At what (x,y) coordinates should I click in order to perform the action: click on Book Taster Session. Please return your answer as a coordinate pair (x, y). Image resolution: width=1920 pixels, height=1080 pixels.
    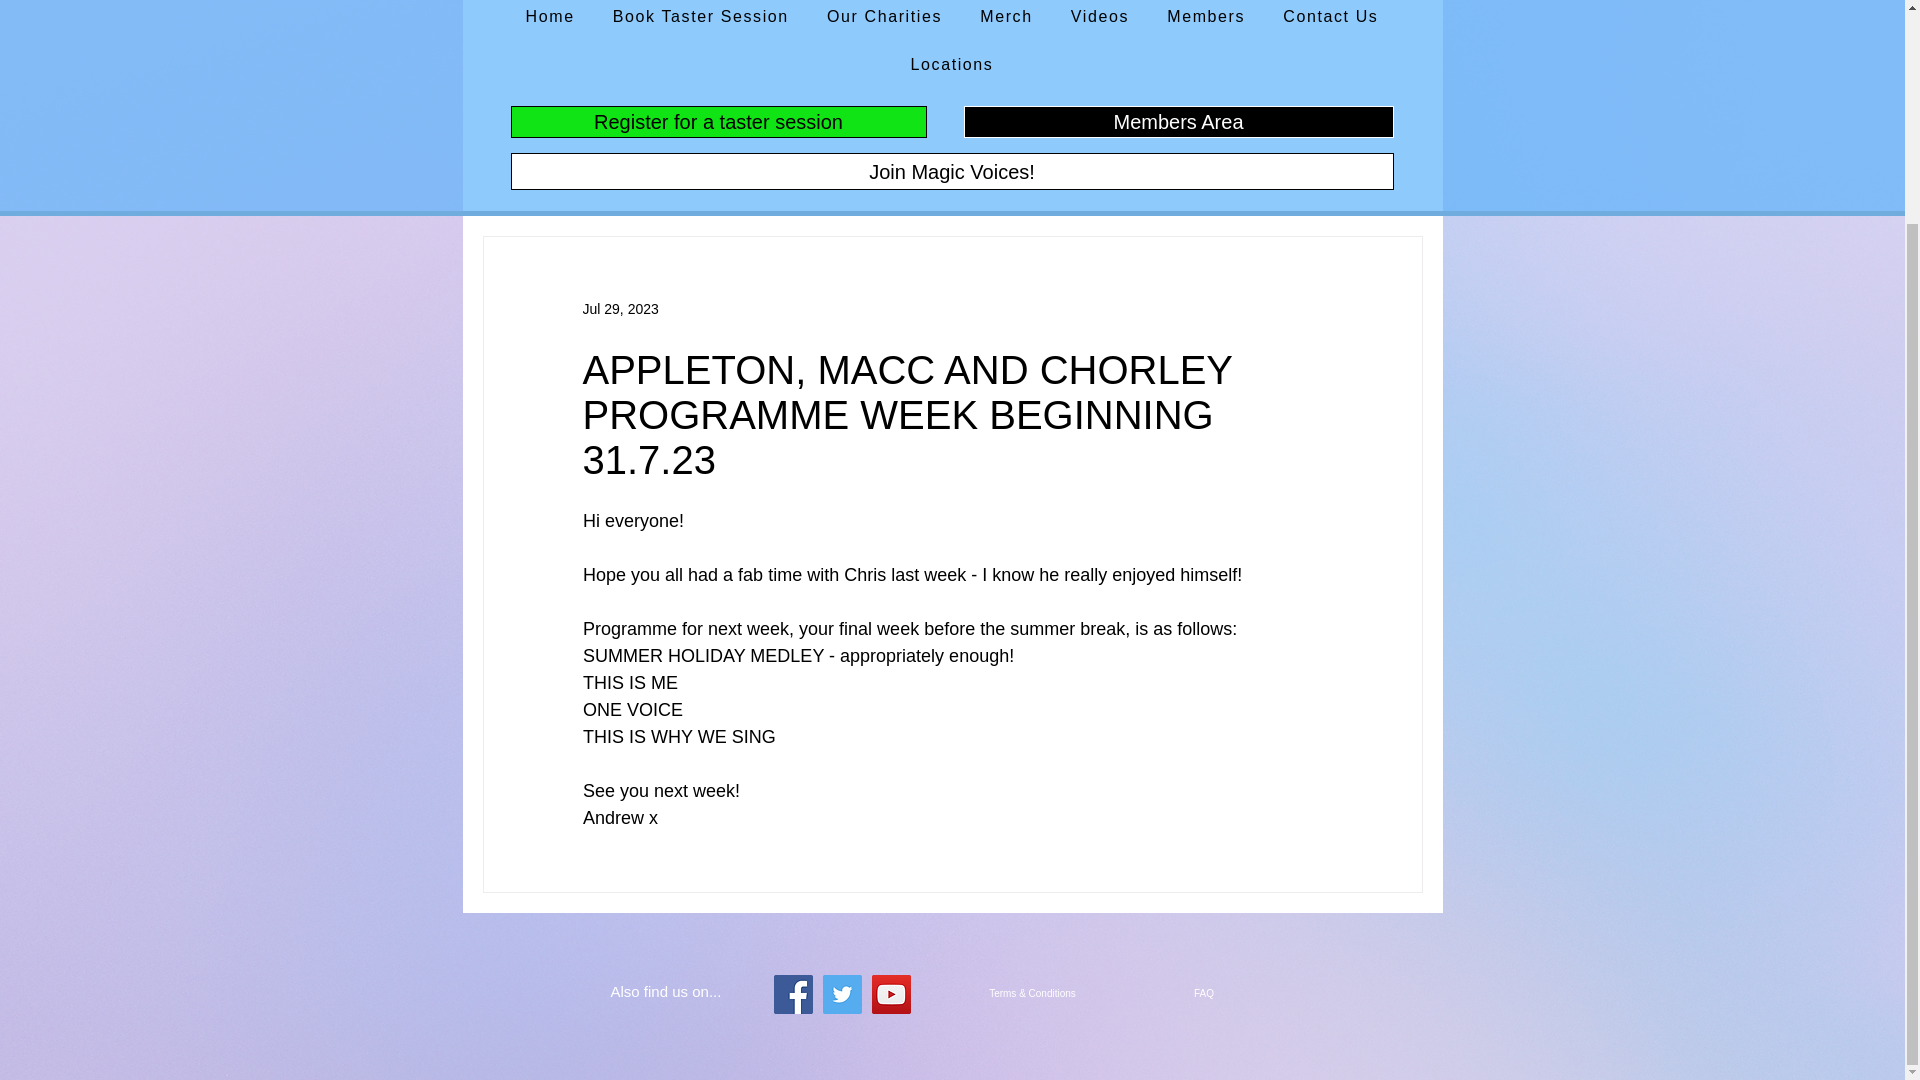
    Looking at the image, I should click on (700, 18).